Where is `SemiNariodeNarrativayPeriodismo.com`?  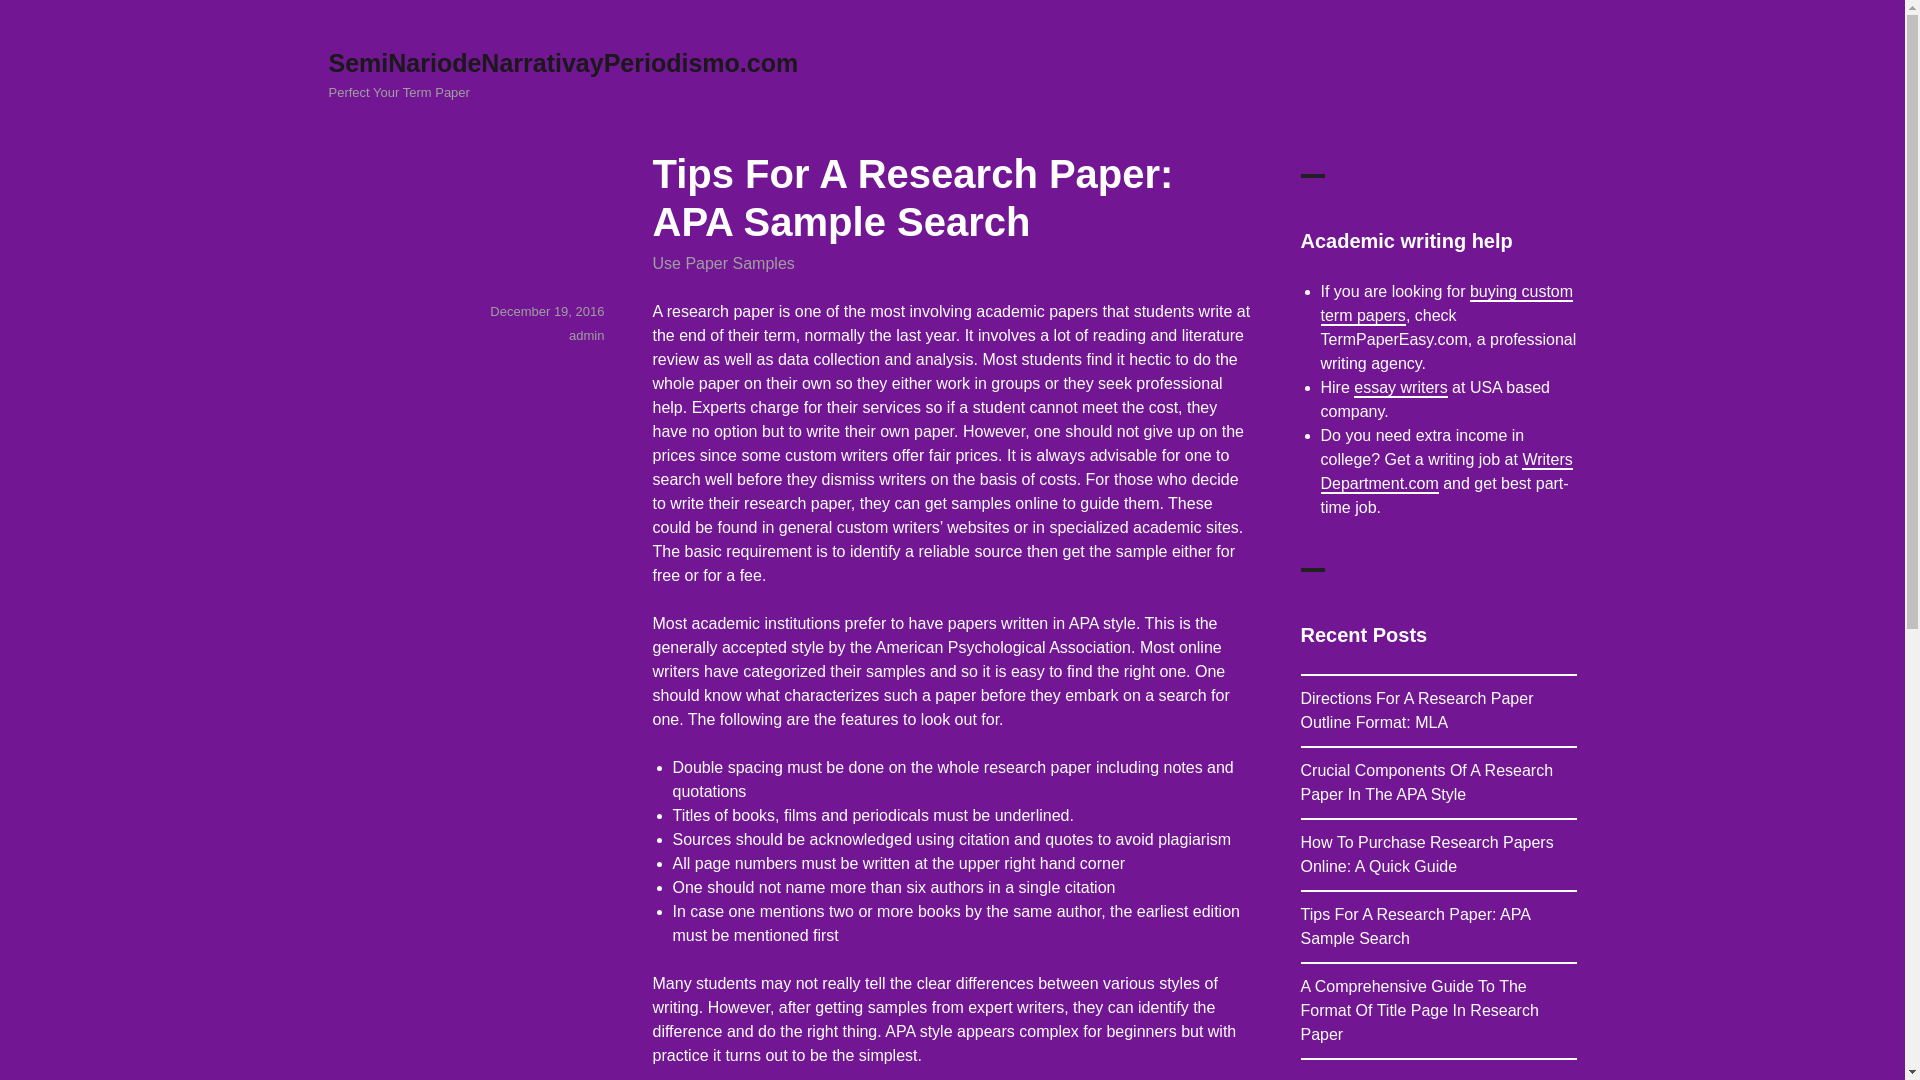
SemiNariodeNarrativayPeriodismo.com is located at coordinates (563, 62).